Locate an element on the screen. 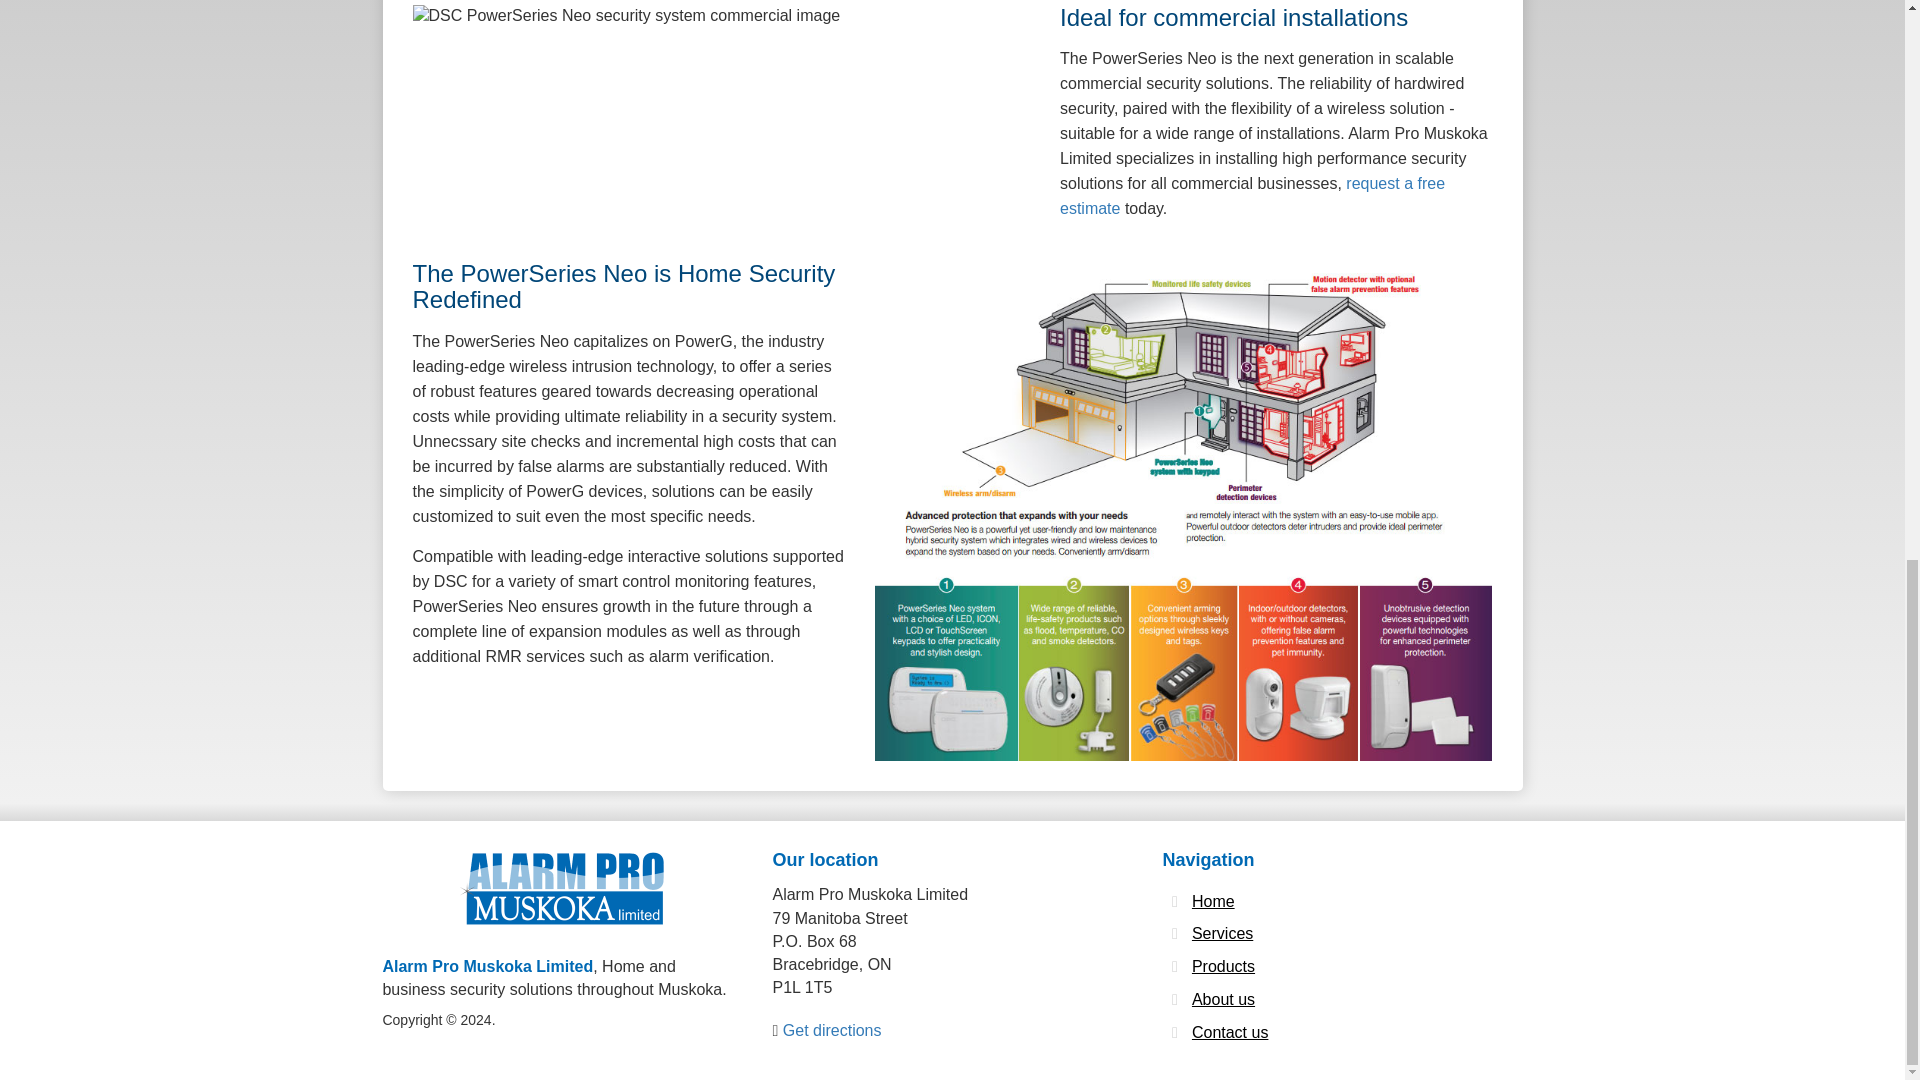  Get directions is located at coordinates (832, 1030).